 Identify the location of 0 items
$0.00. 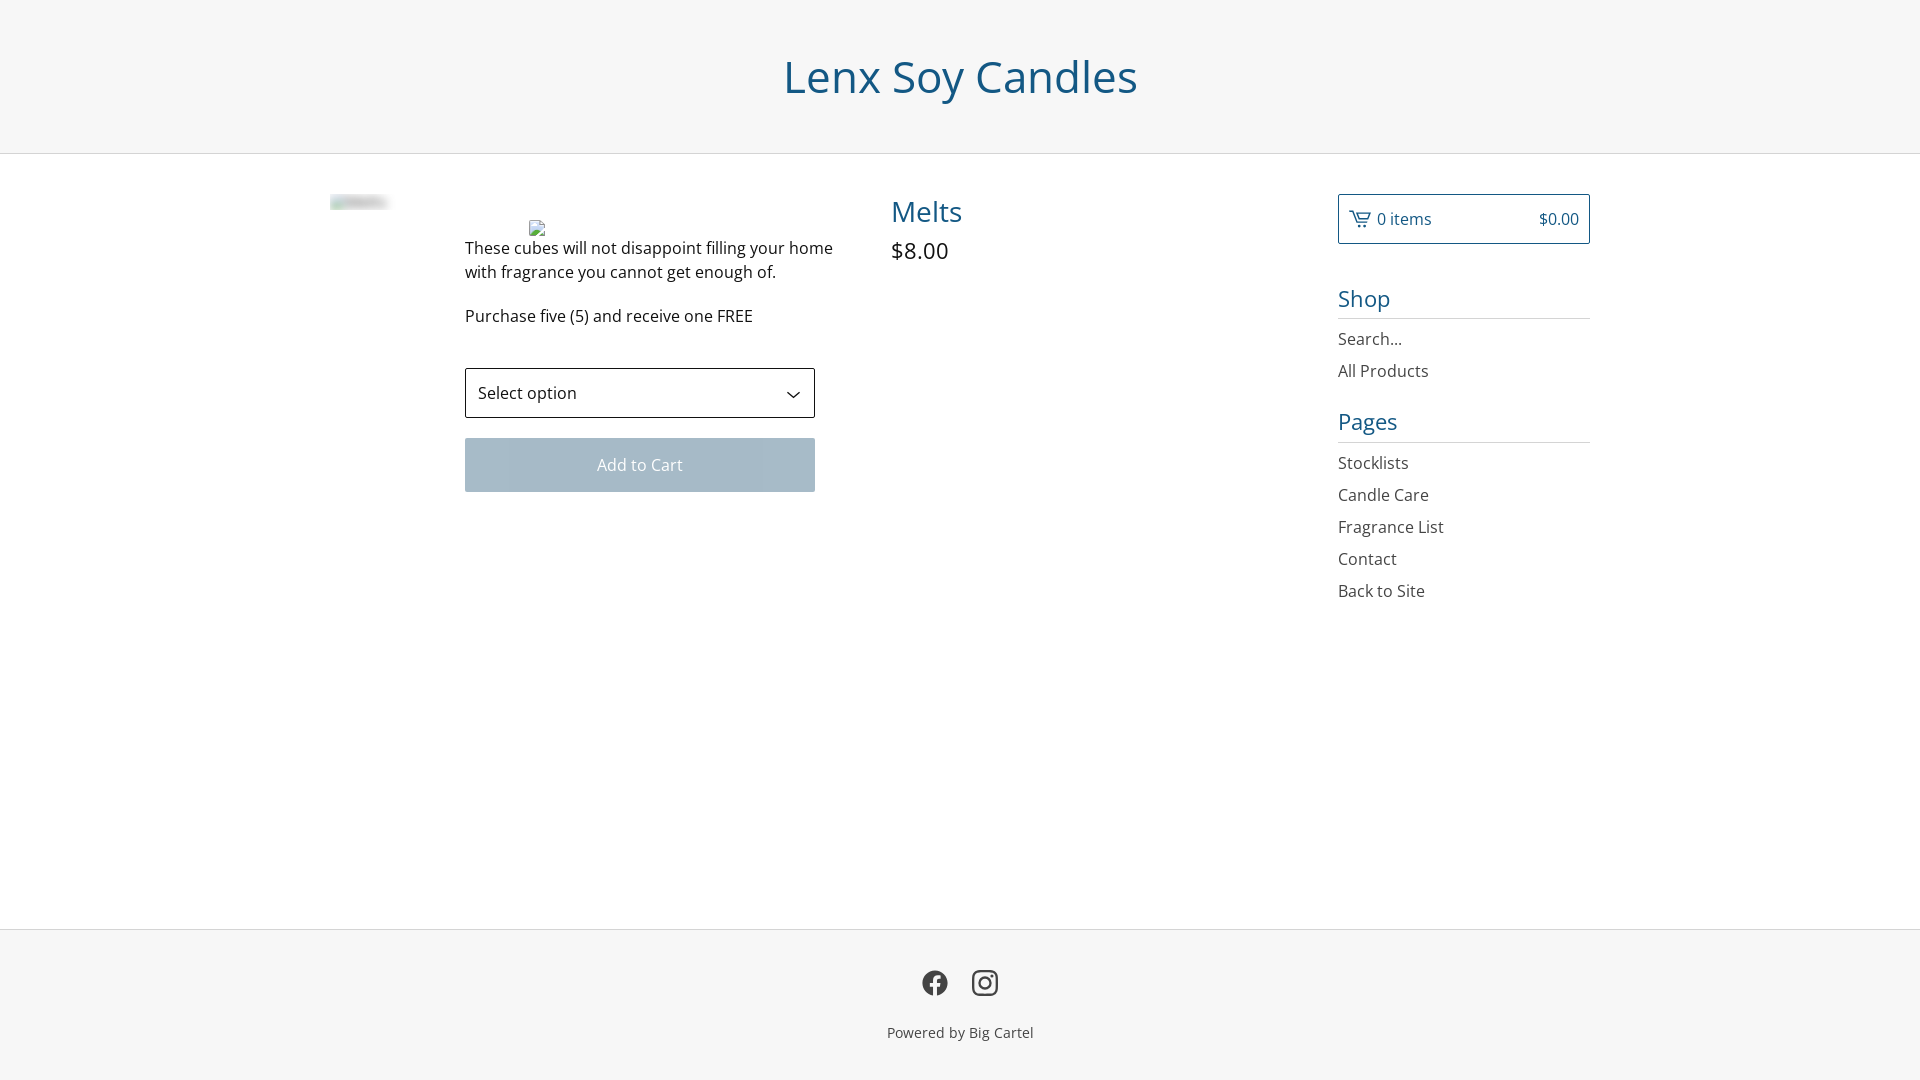
(1464, 219).